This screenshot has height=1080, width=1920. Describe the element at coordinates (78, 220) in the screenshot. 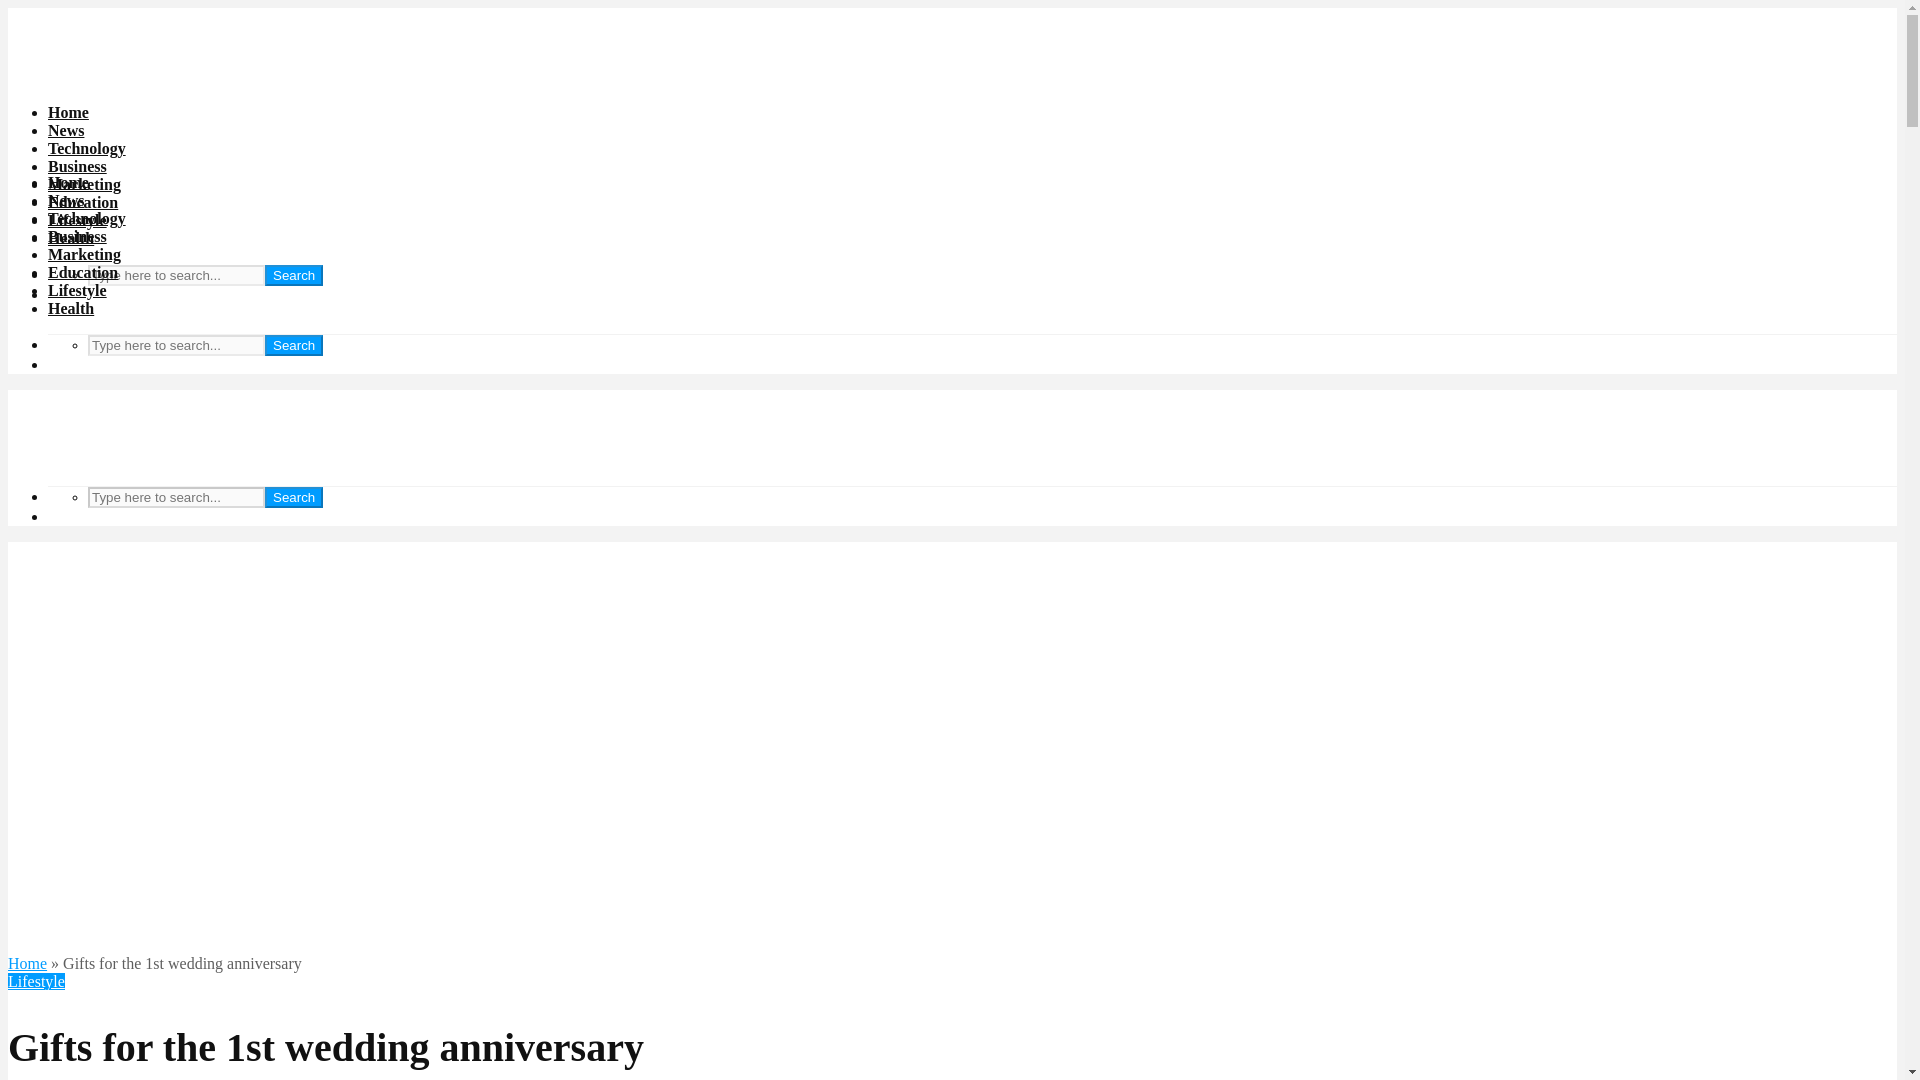

I see `Lifestyle` at that location.